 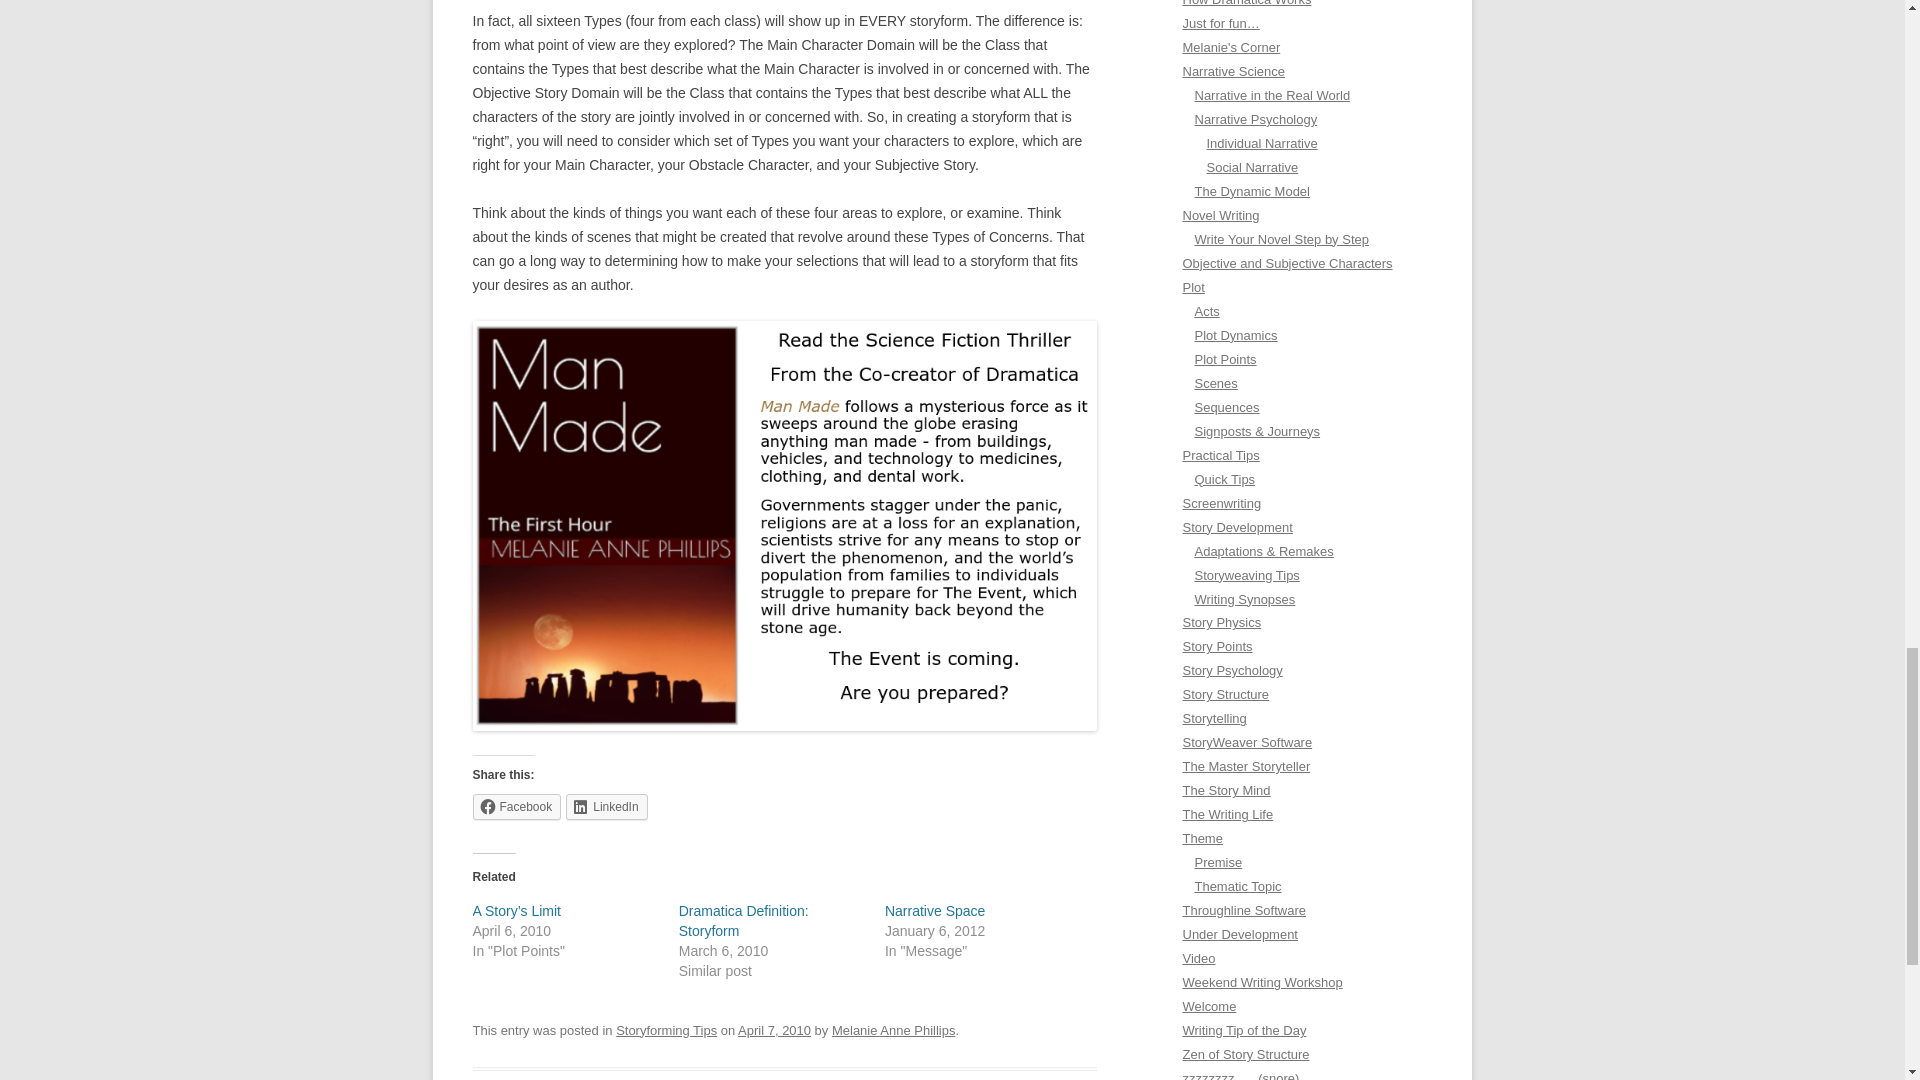 What do you see at coordinates (606, 806) in the screenshot?
I see `LinkedIn` at bounding box center [606, 806].